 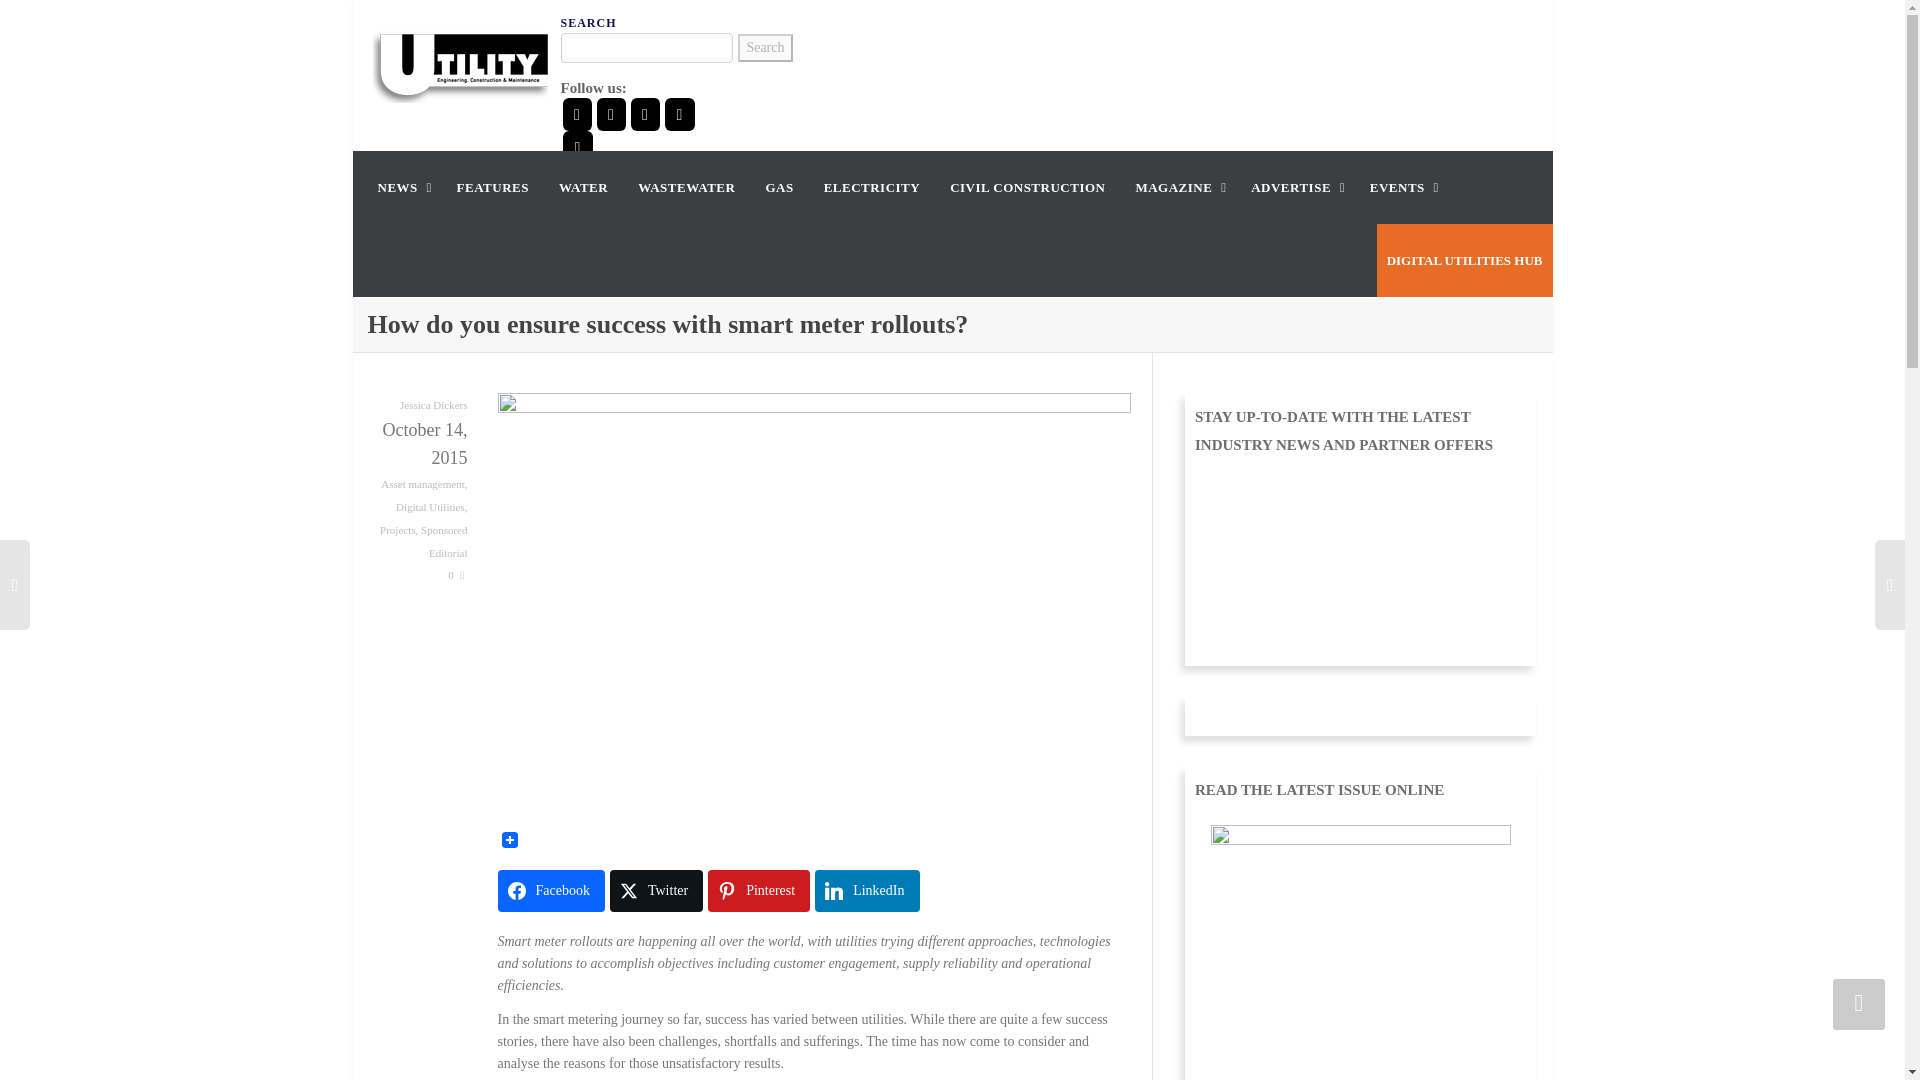 What do you see at coordinates (443, 541) in the screenshot?
I see `Sponsored Editorial` at bounding box center [443, 541].